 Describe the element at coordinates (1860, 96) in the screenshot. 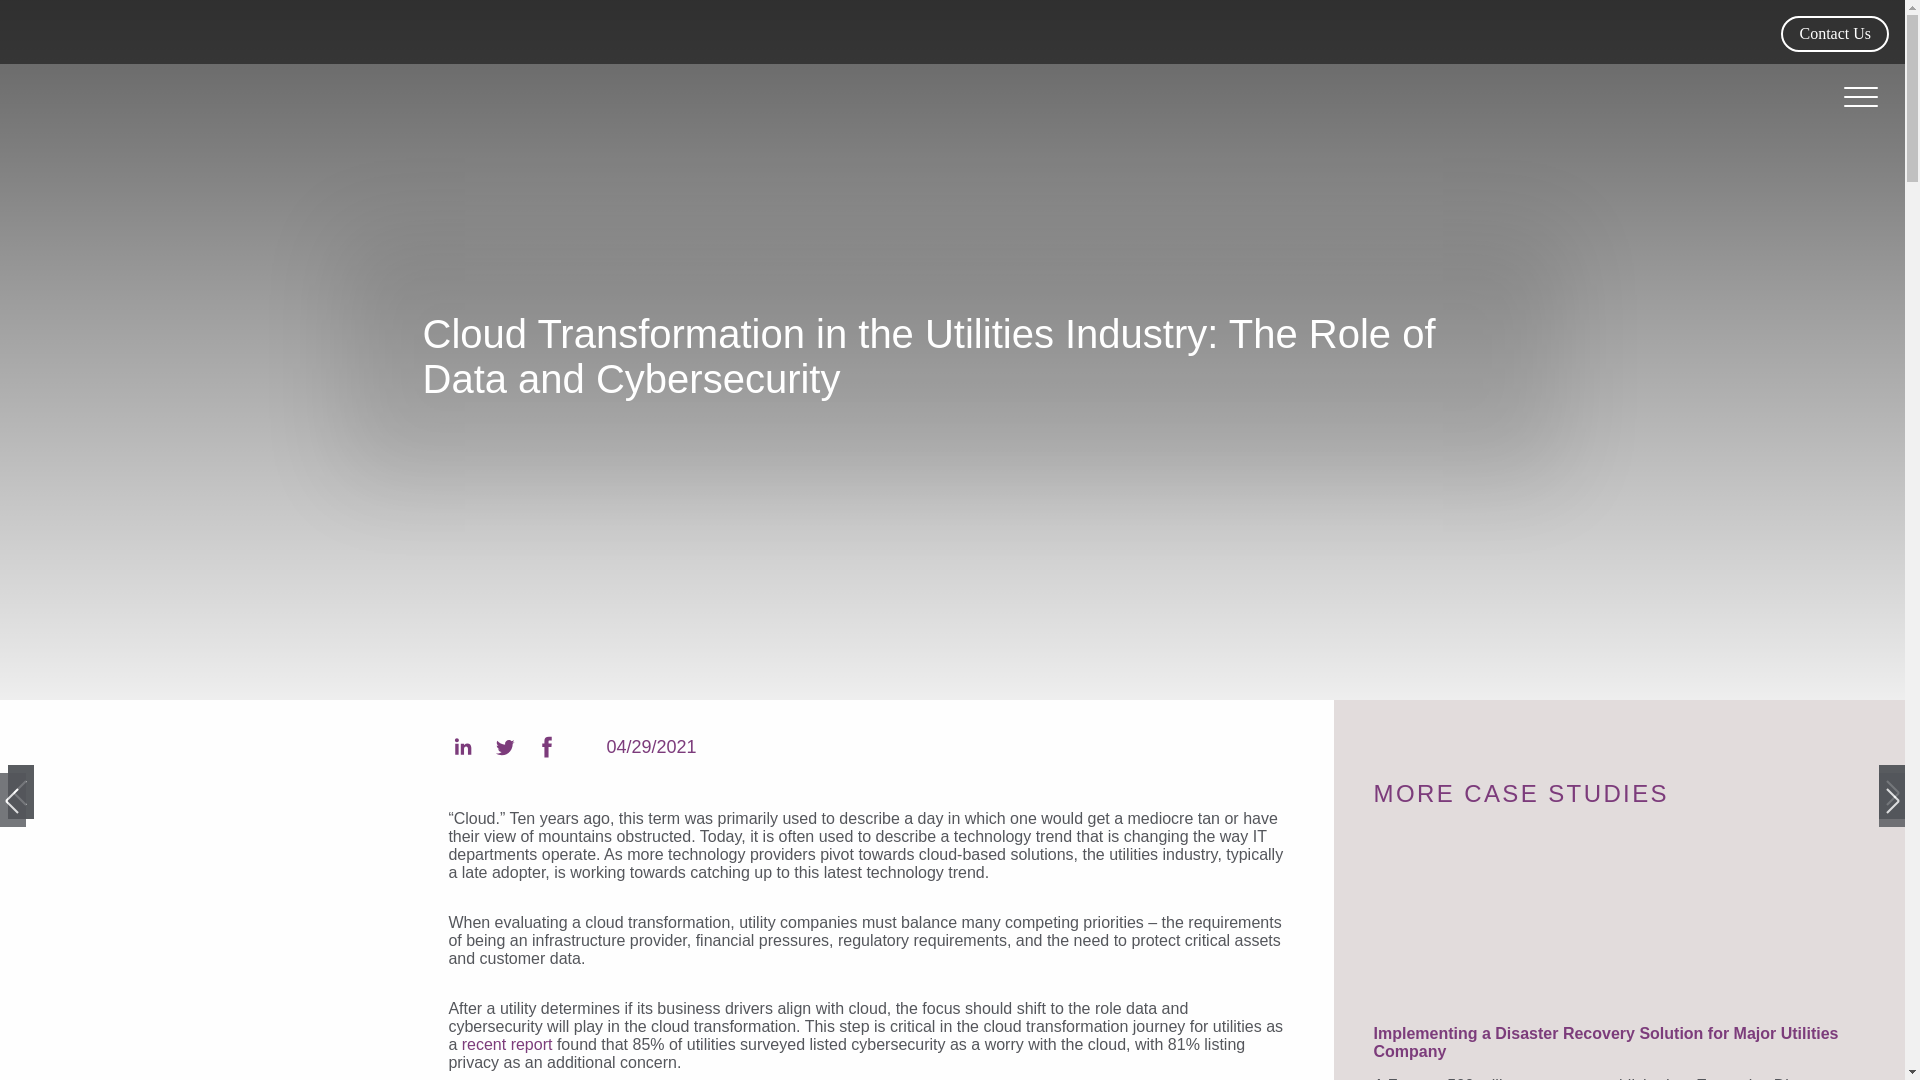

I see `toggle menu` at that location.